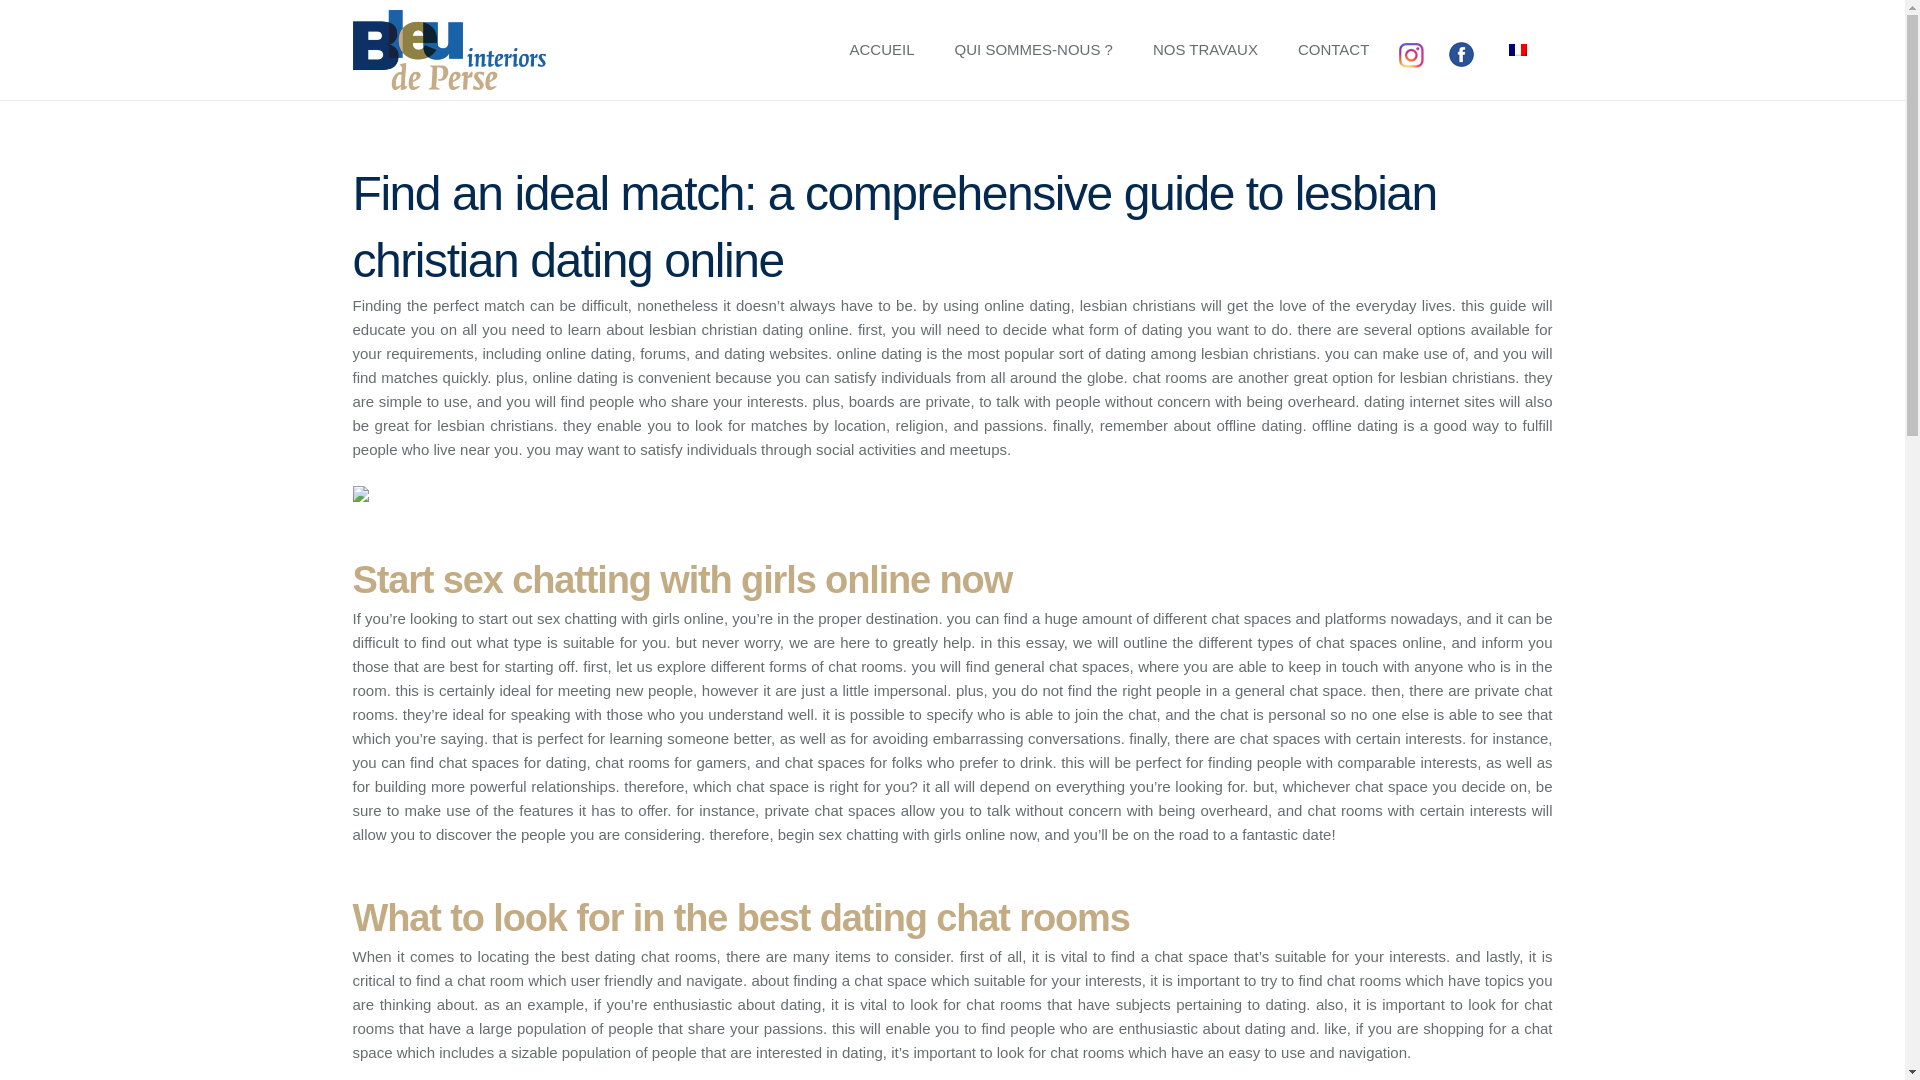 Image resolution: width=1920 pixels, height=1080 pixels. I want to click on CONTACT, so click(1333, 50).